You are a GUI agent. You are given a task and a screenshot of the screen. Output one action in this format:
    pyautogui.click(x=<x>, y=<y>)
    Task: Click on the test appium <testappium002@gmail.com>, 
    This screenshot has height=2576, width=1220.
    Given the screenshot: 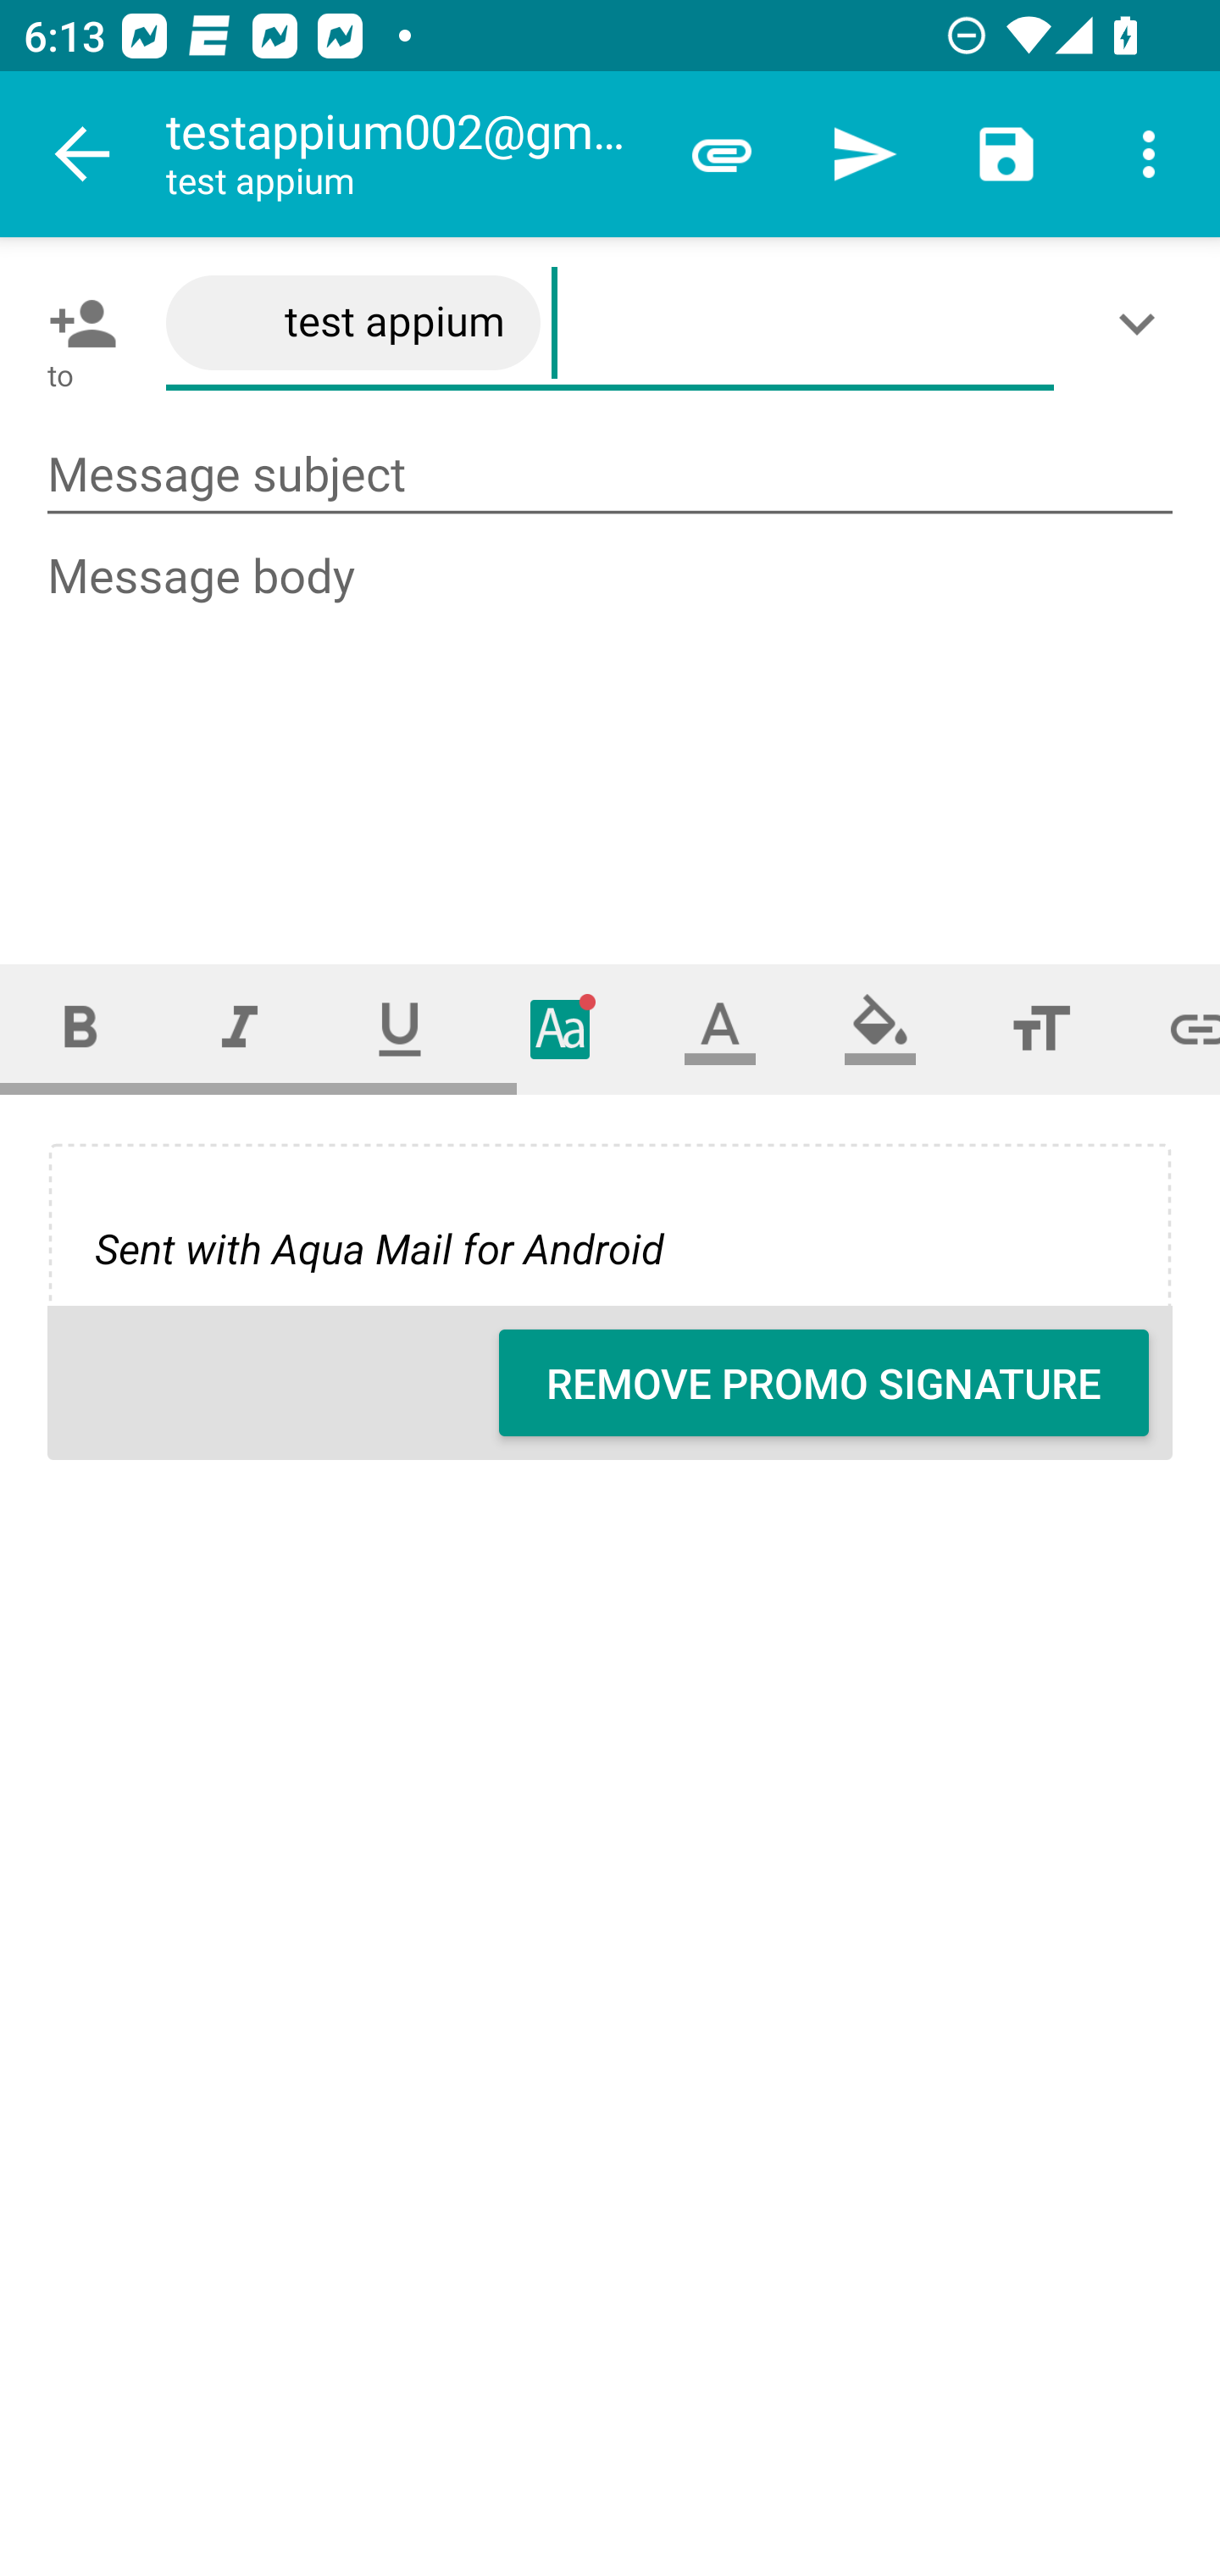 What is the action you would take?
    pyautogui.click(x=610, y=324)
    